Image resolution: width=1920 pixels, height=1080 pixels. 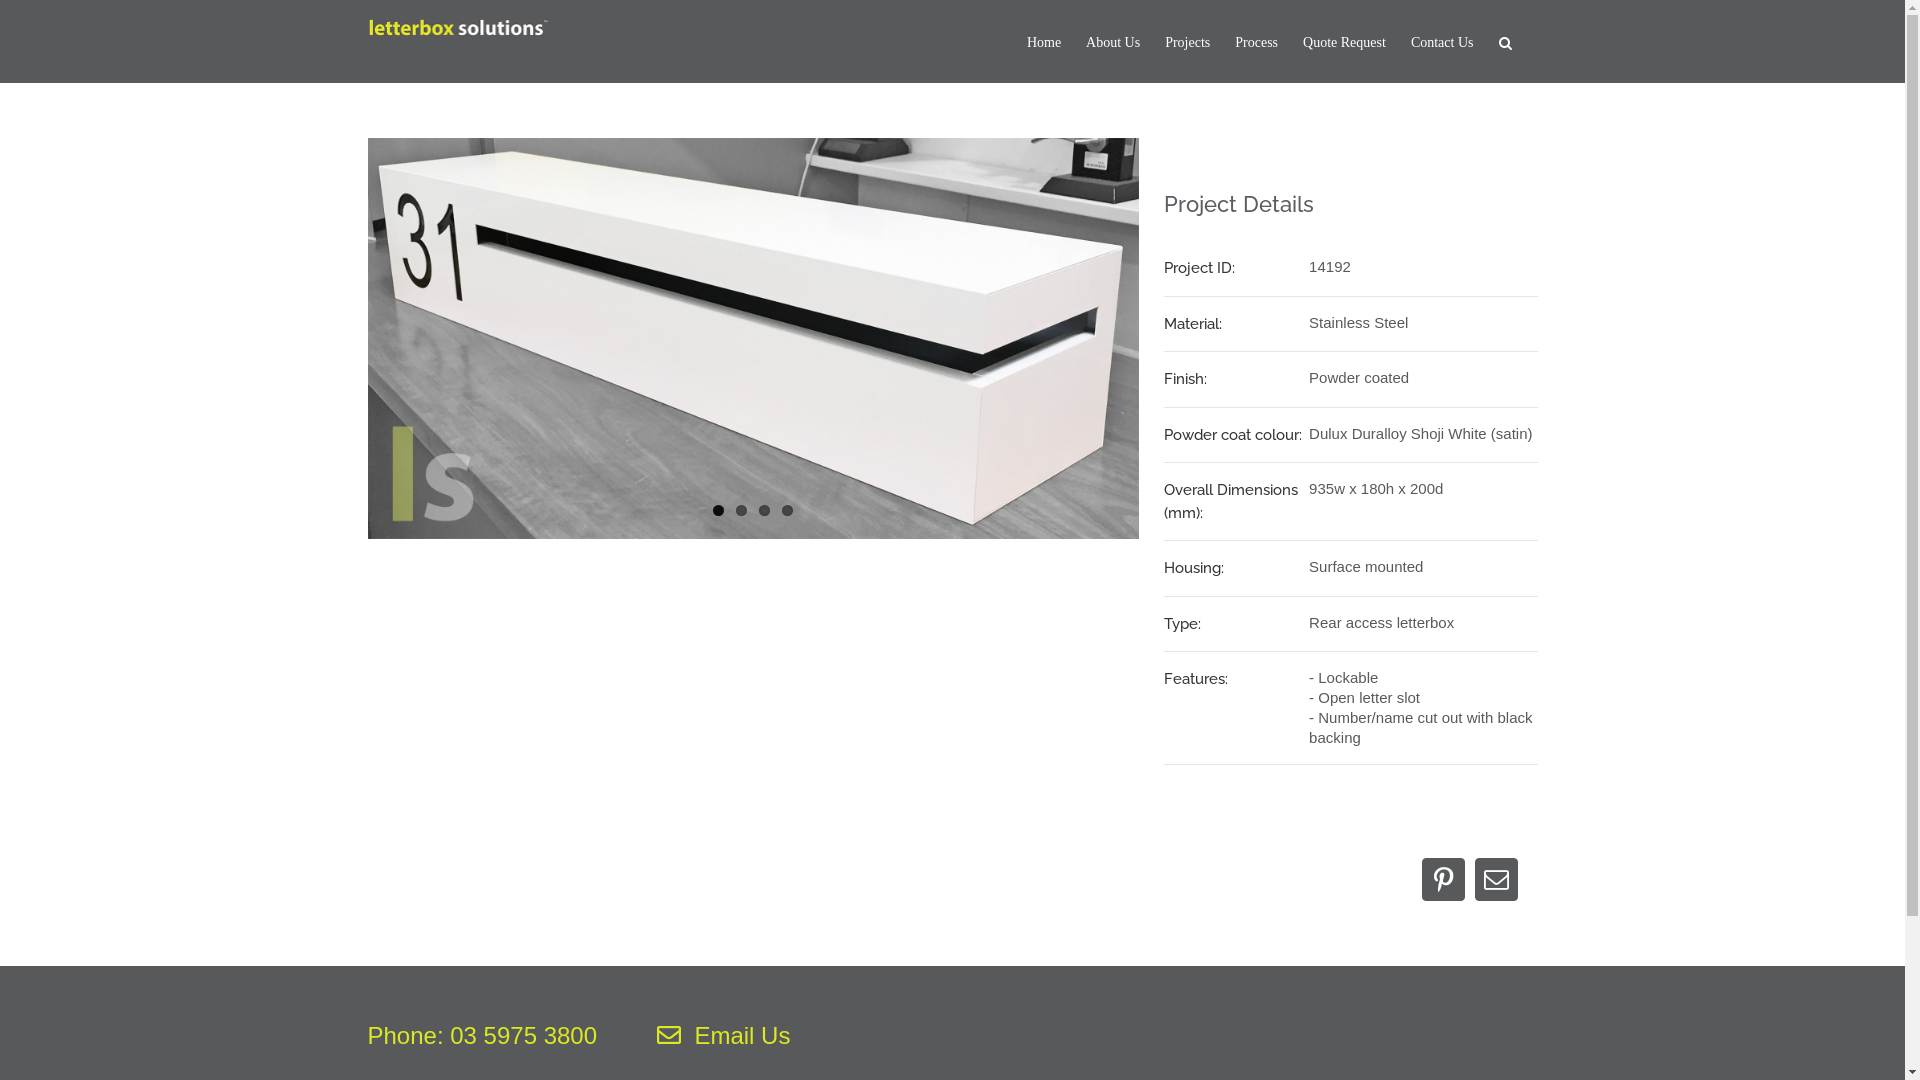 What do you see at coordinates (1044, 42) in the screenshot?
I see `Home` at bounding box center [1044, 42].